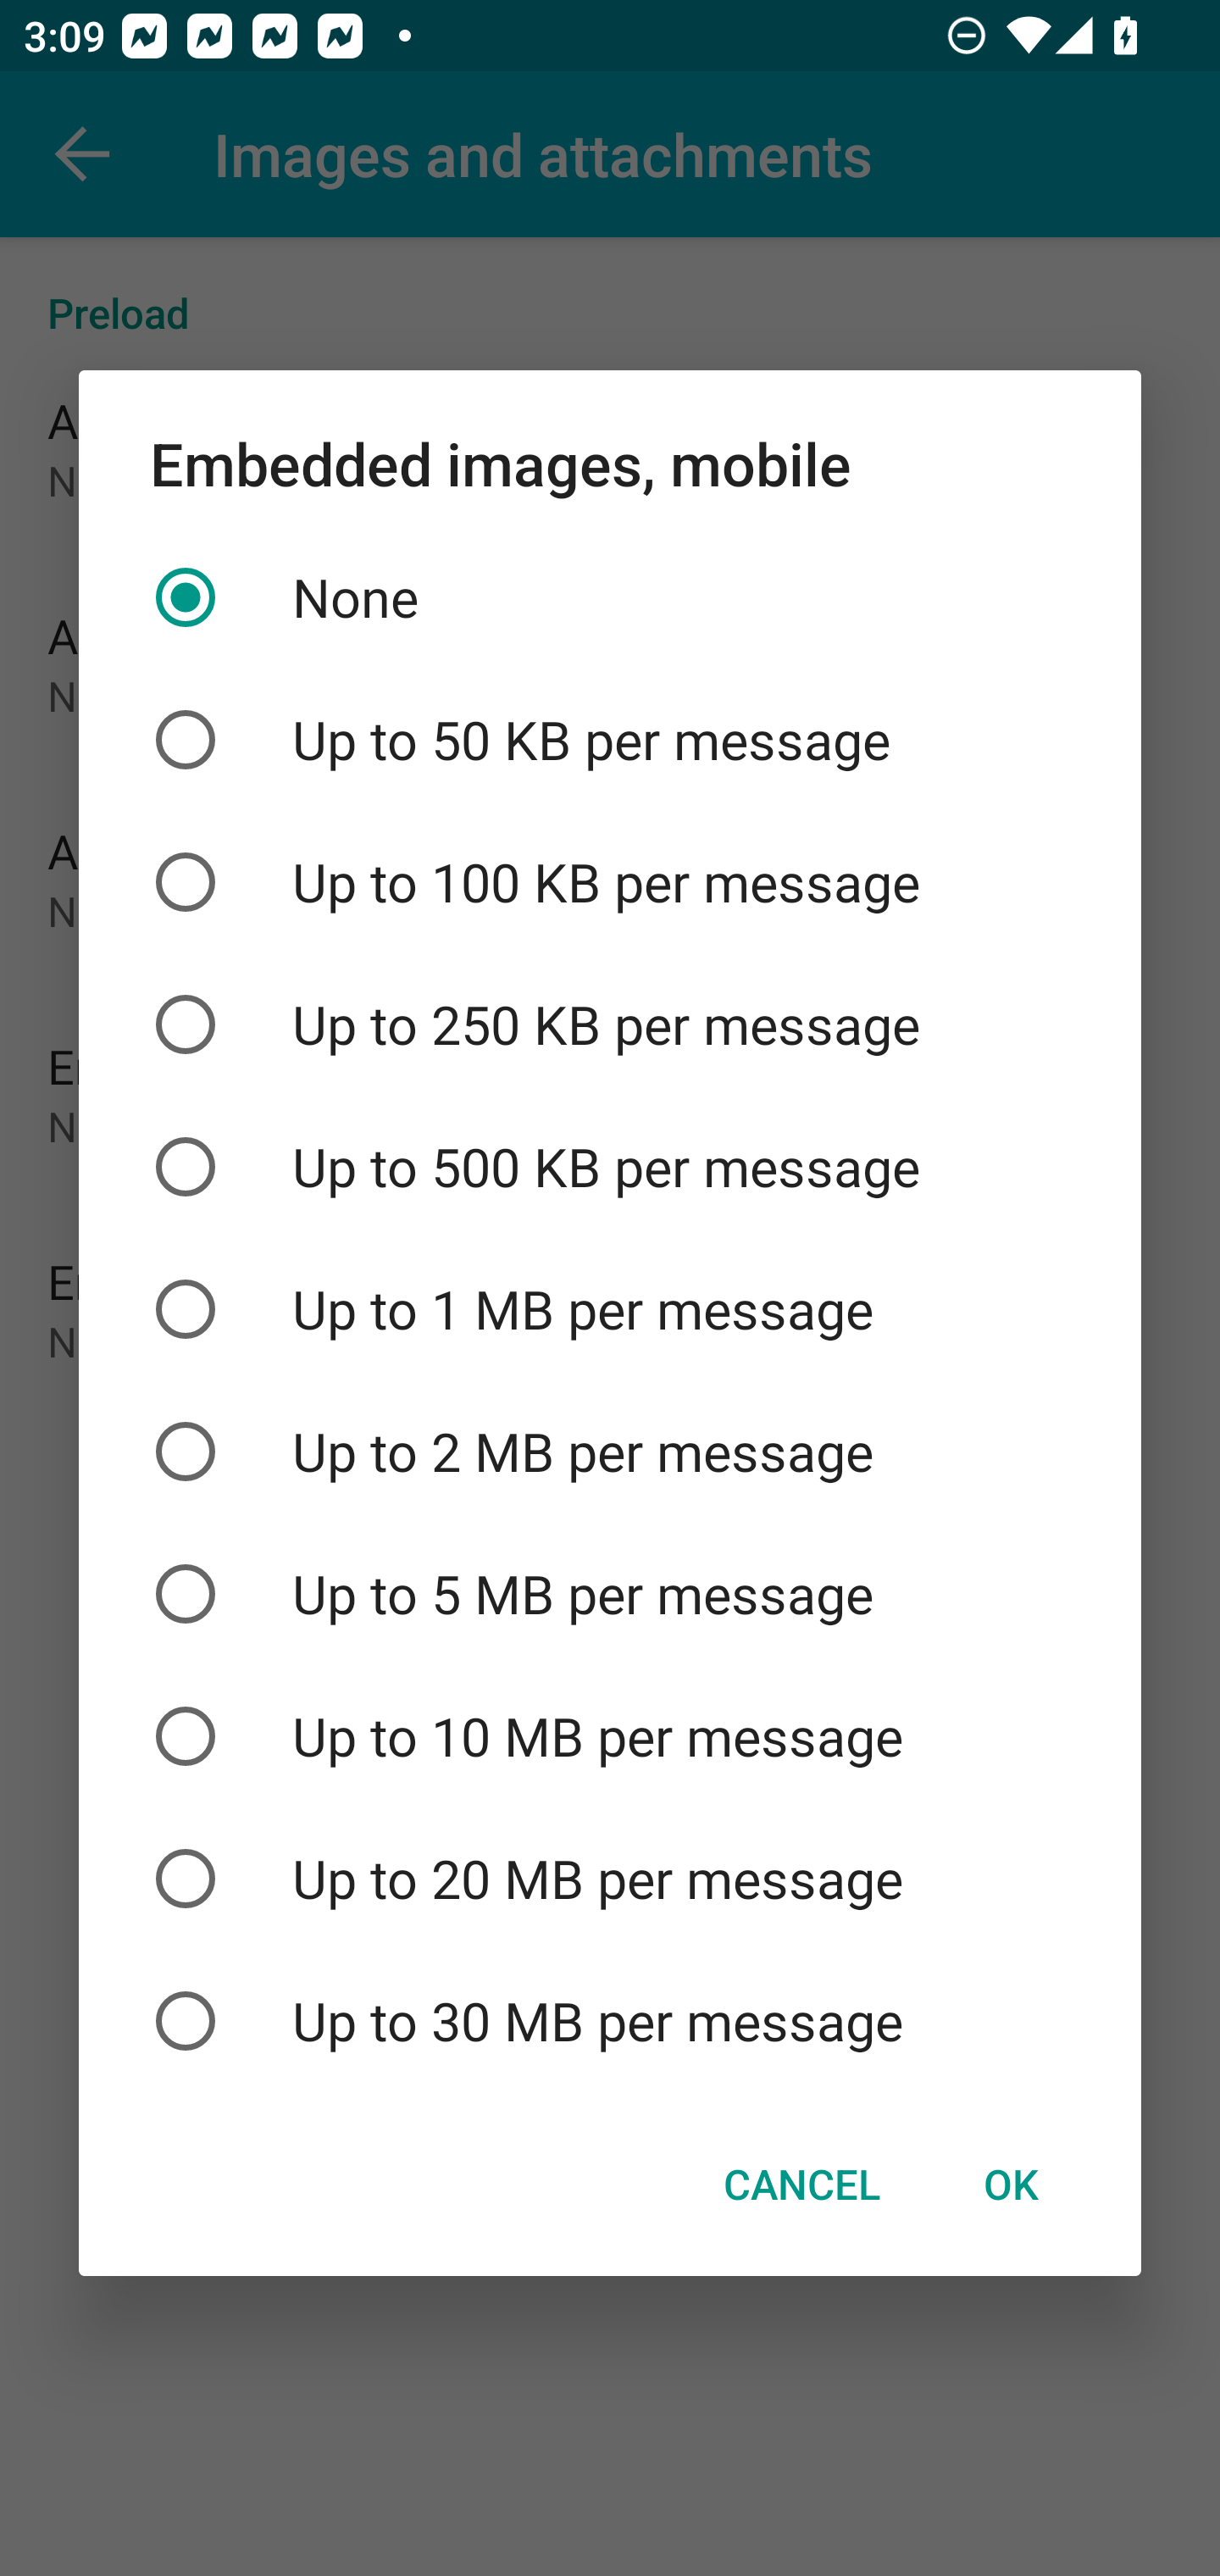  What do you see at coordinates (610, 1024) in the screenshot?
I see `Up to 250 KB per message` at bounding box center [610, 1024].